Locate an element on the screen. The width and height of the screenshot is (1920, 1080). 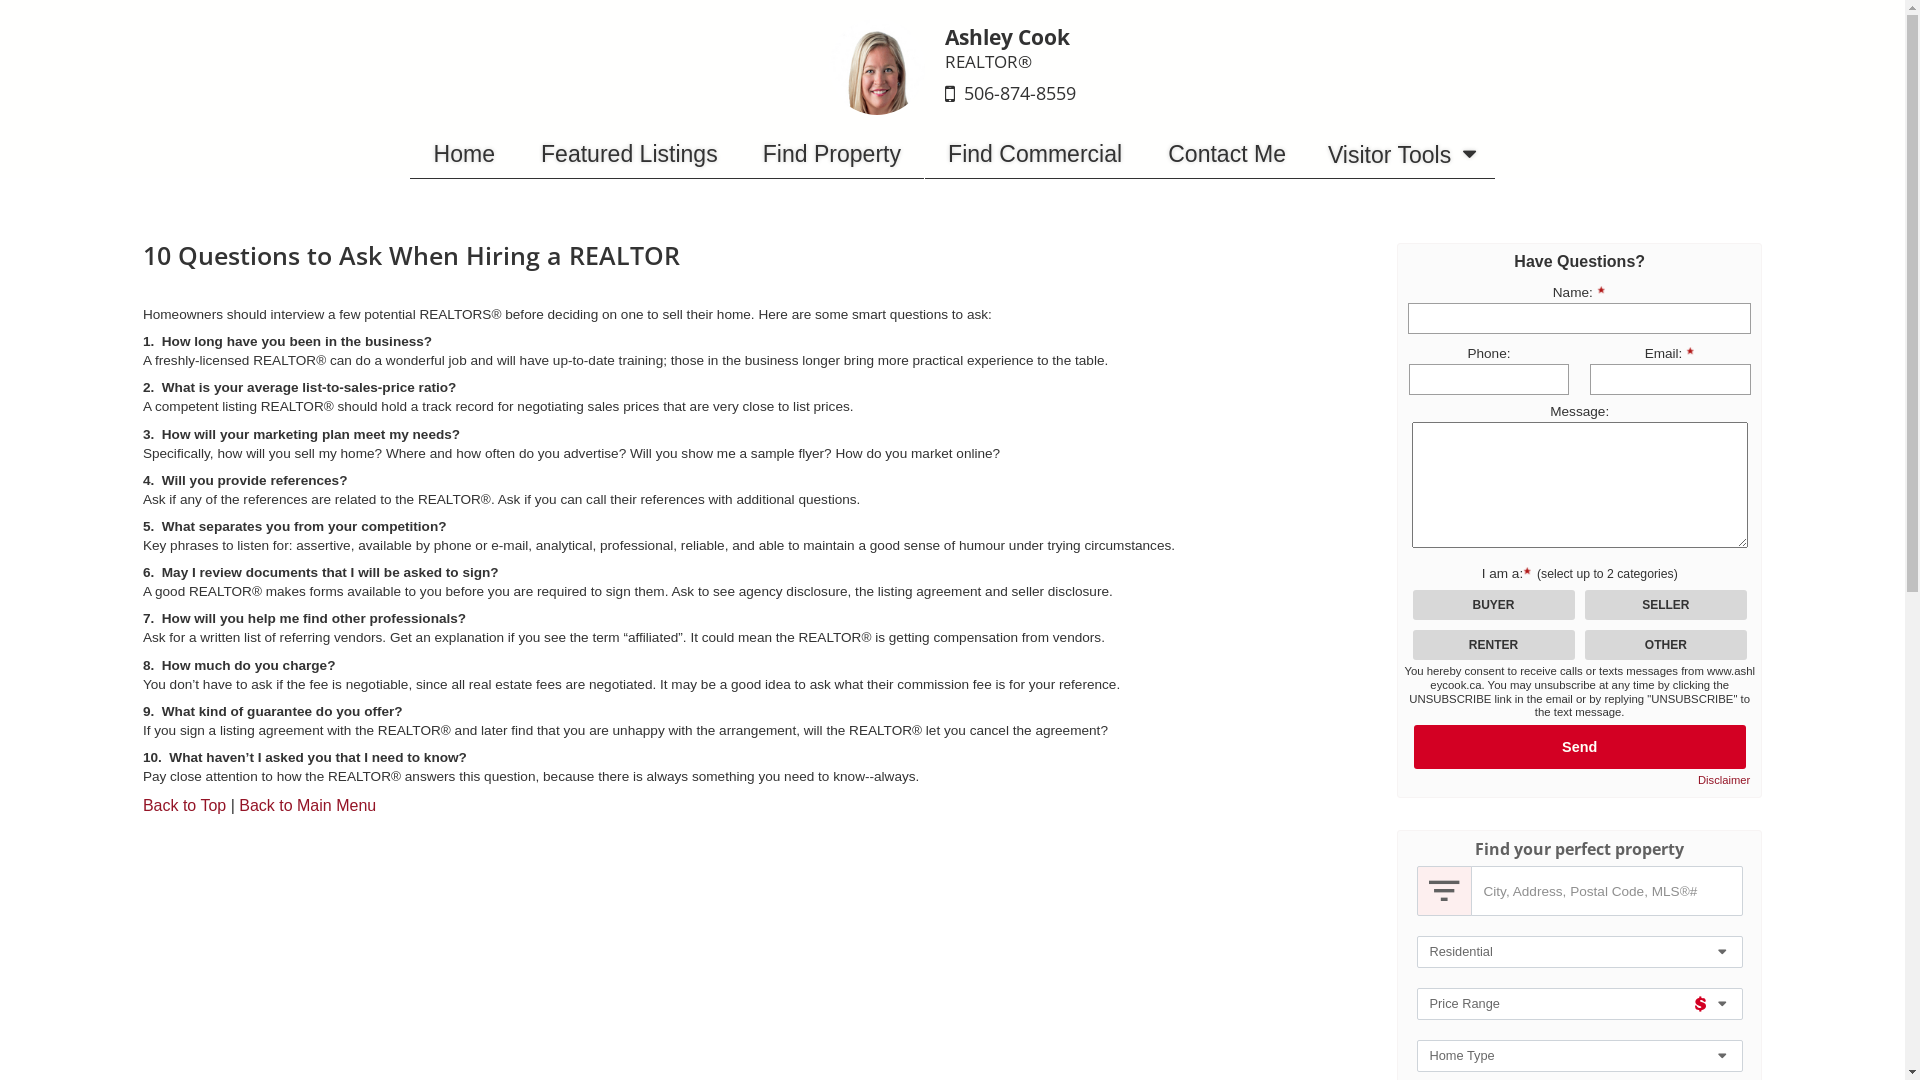
506-874-8559 is located at coordinates (1020, 93).